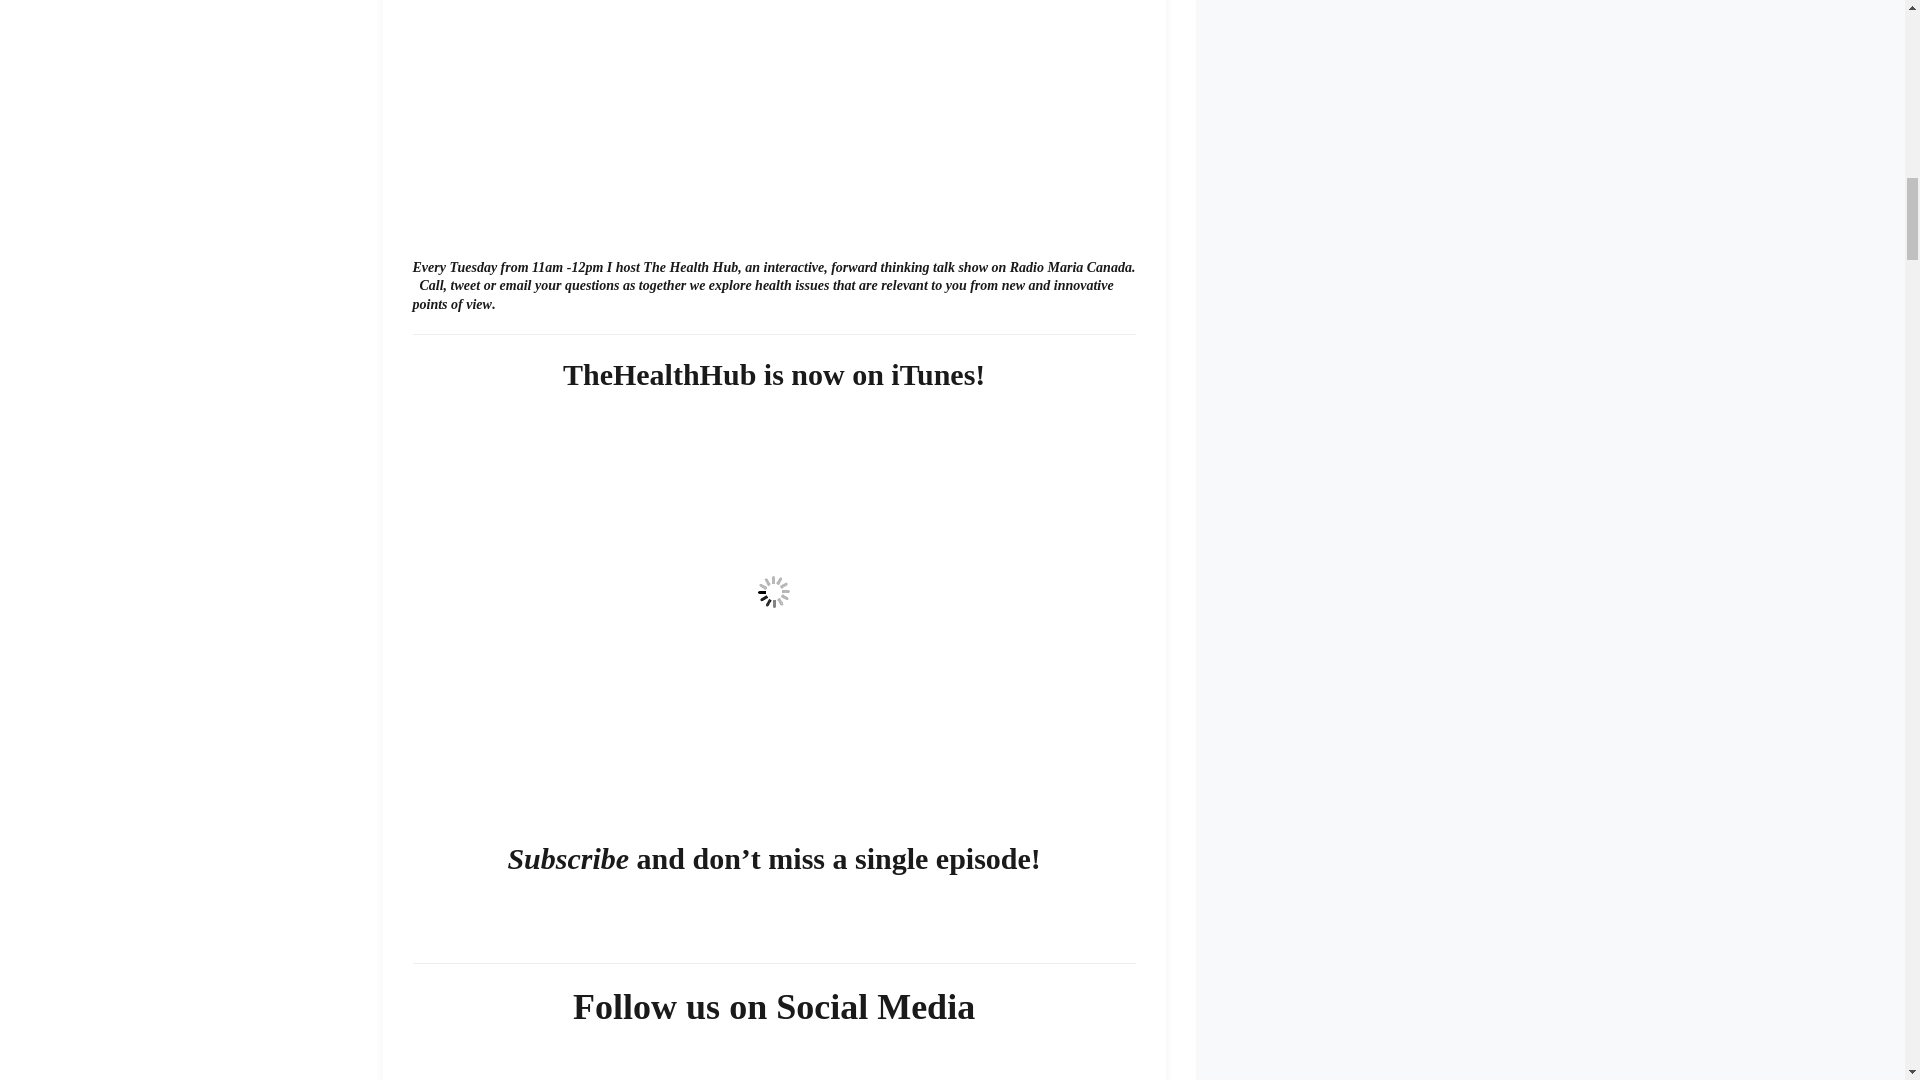  Describe the element at coordinates (568, 858) in the screenshot. I see `Subscribe` at that location.